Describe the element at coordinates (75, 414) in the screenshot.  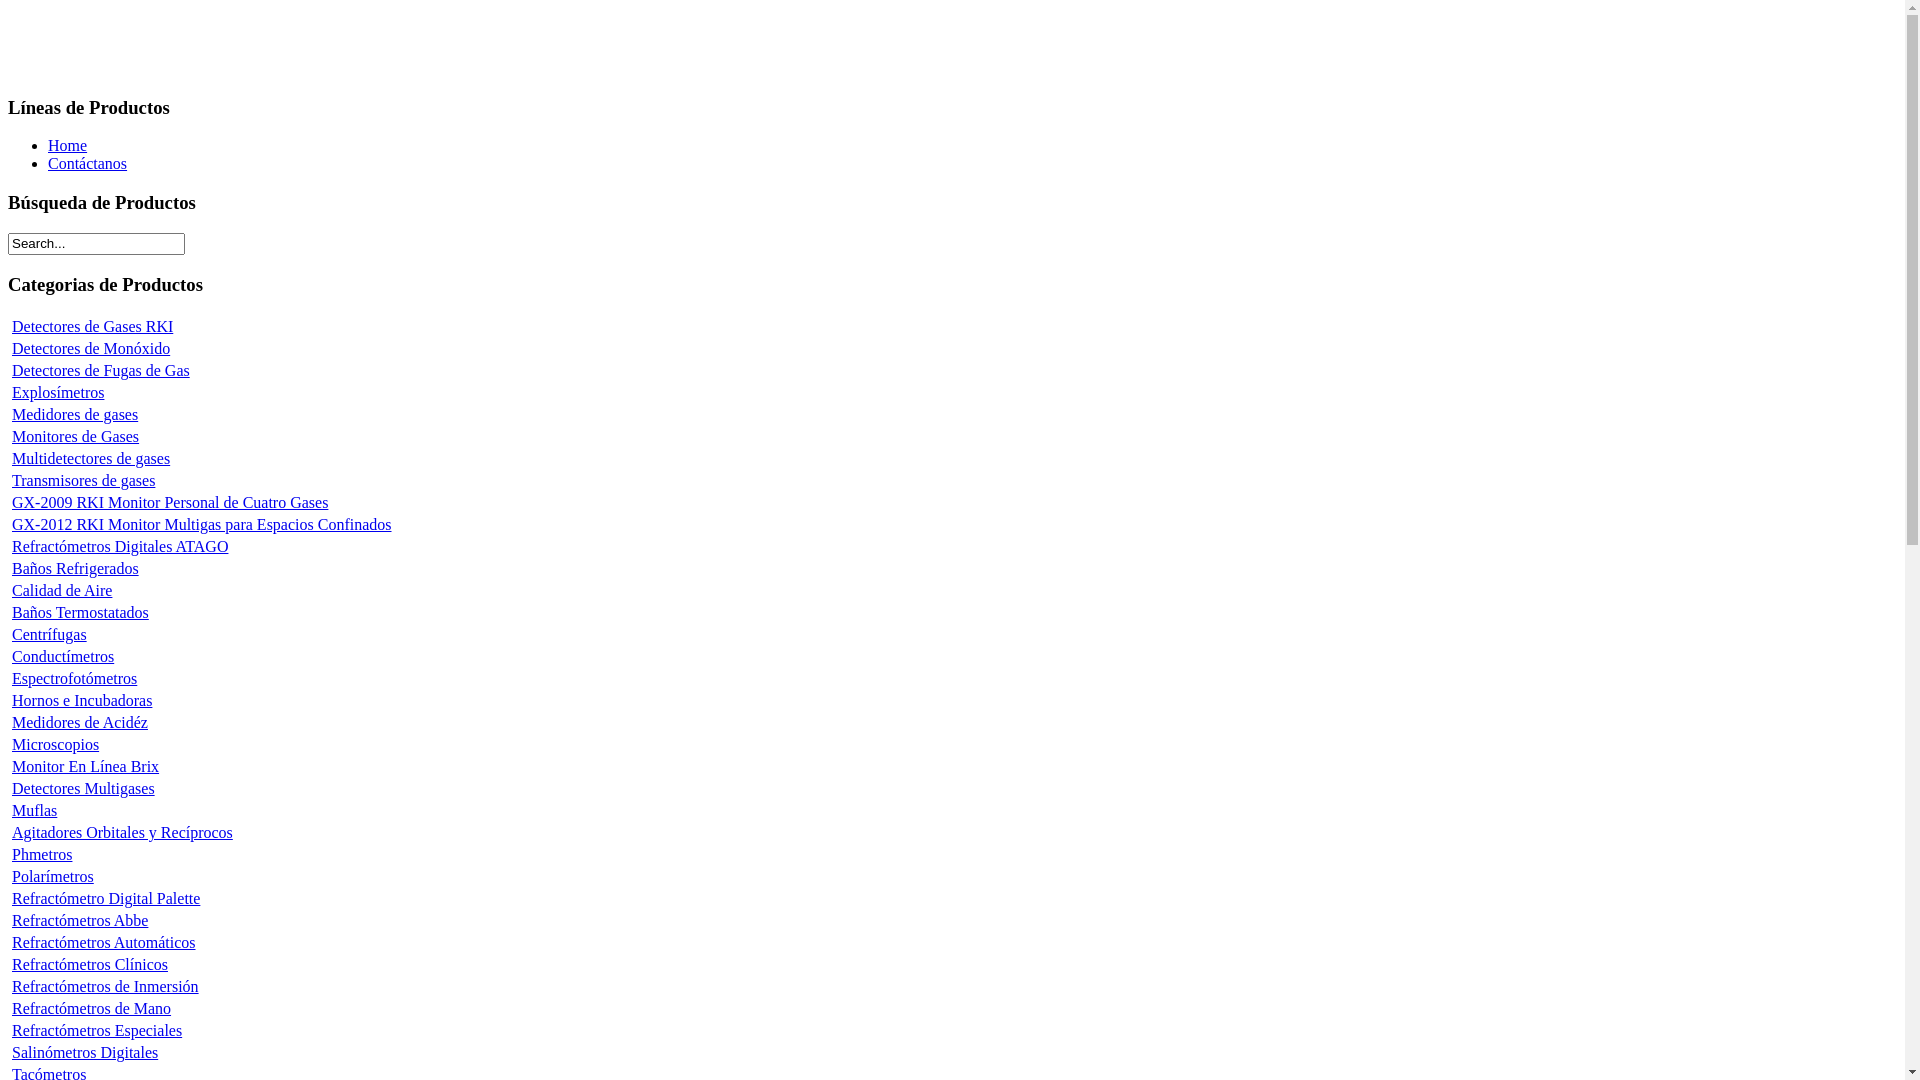
I see `Medidores de gases` at that location.